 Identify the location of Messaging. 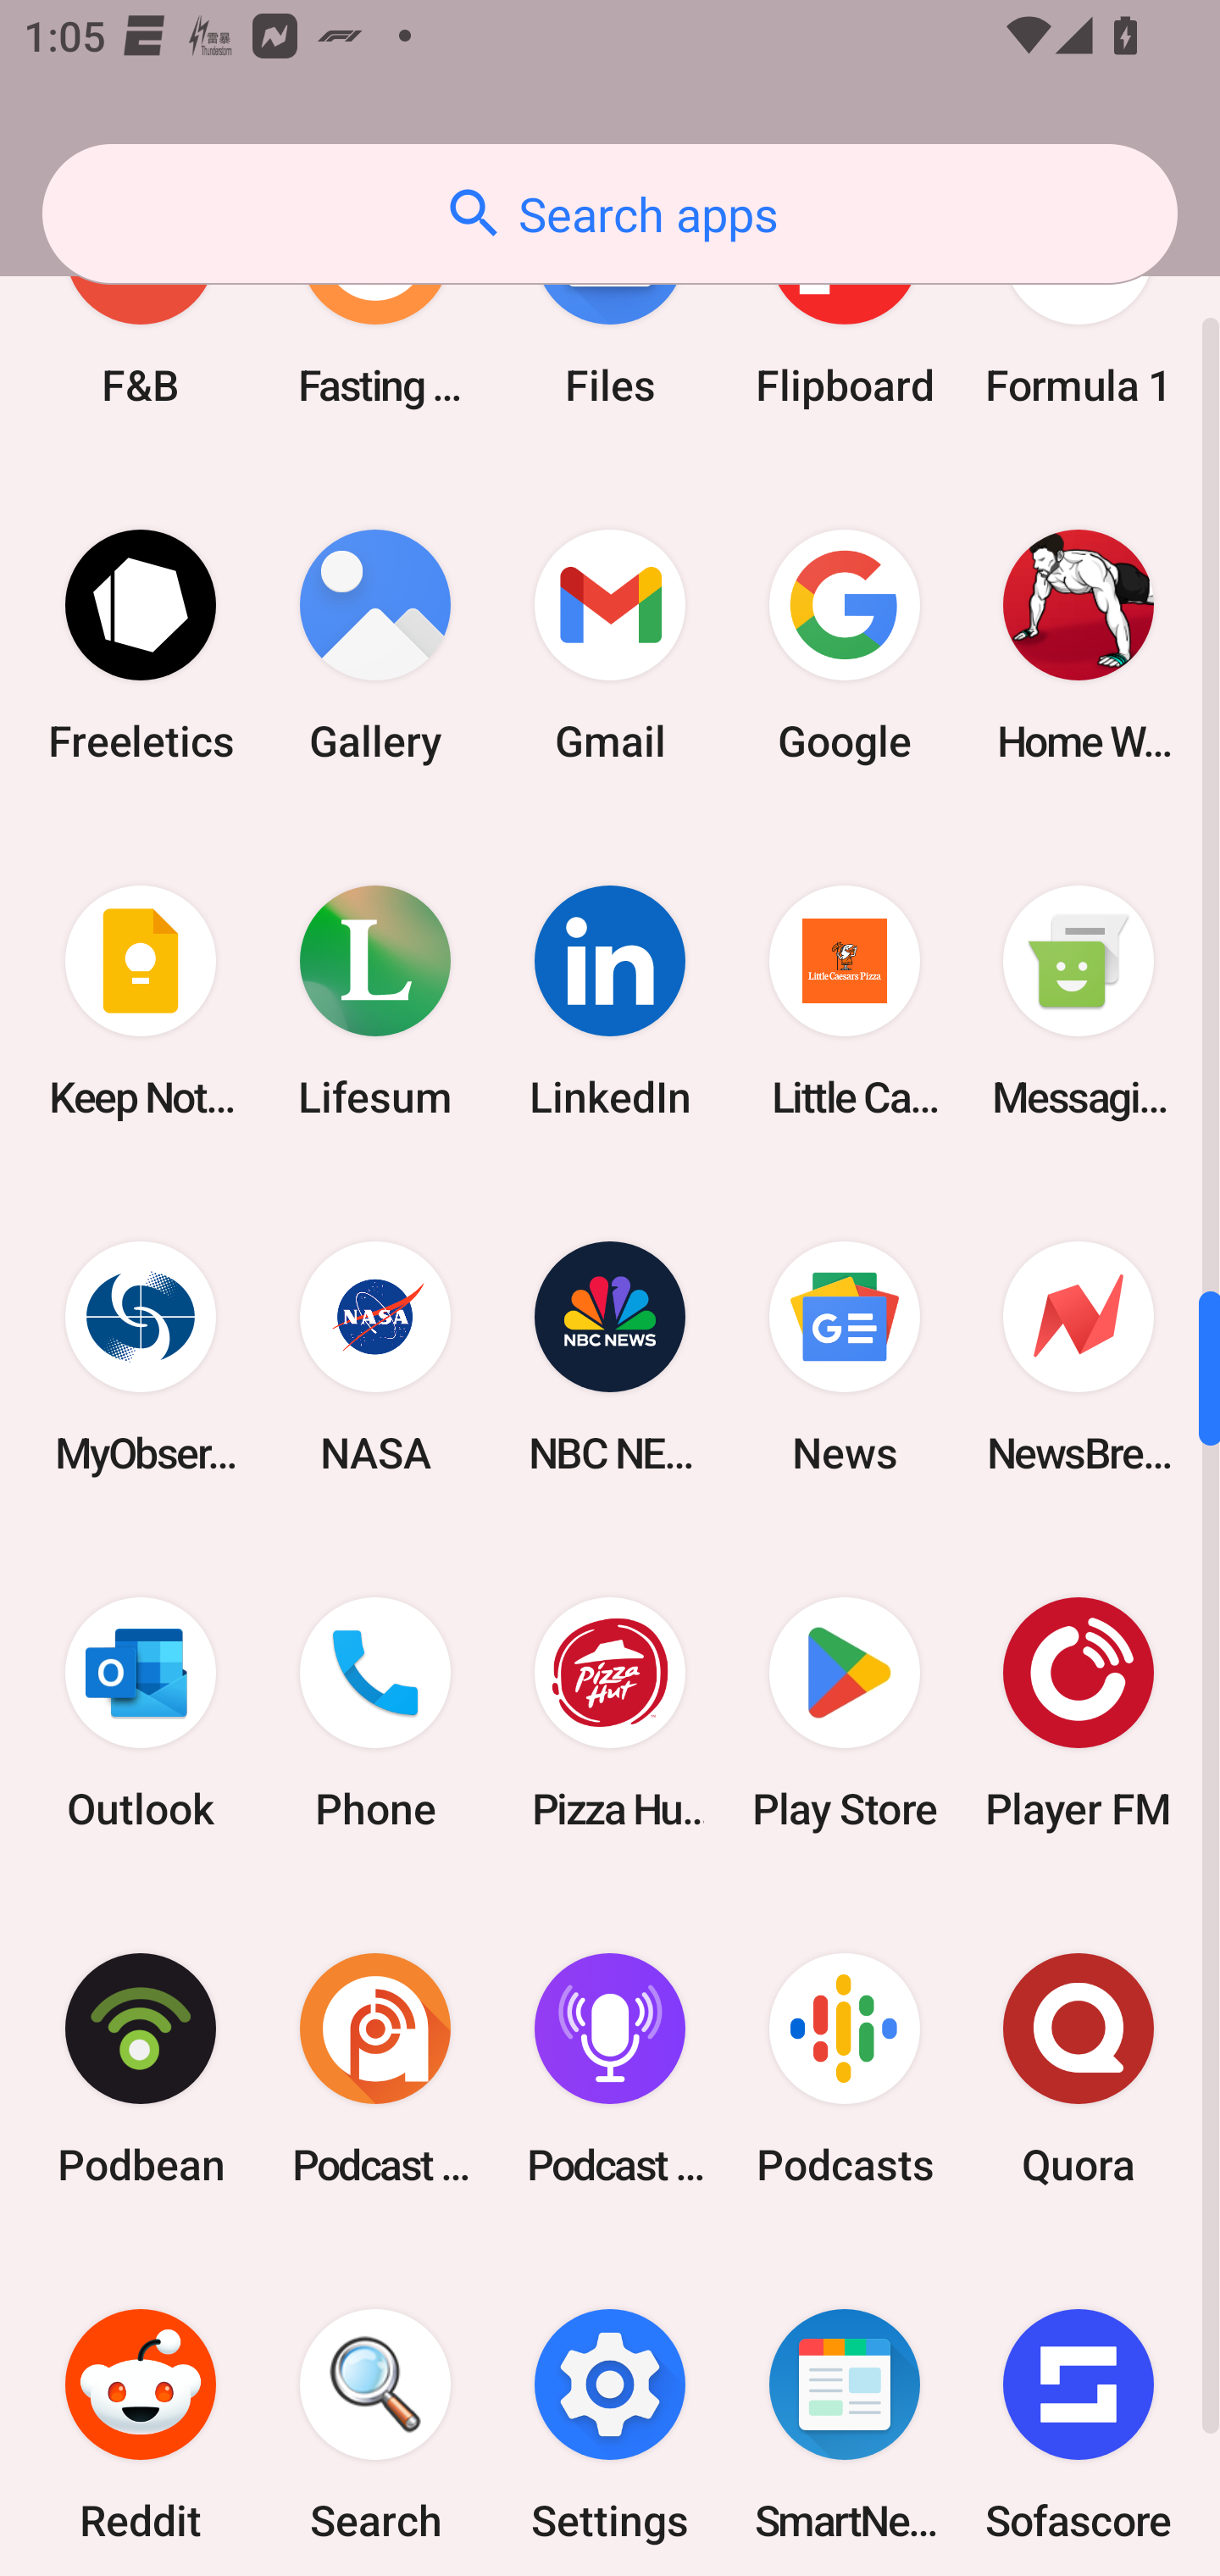
(1079, 1002).